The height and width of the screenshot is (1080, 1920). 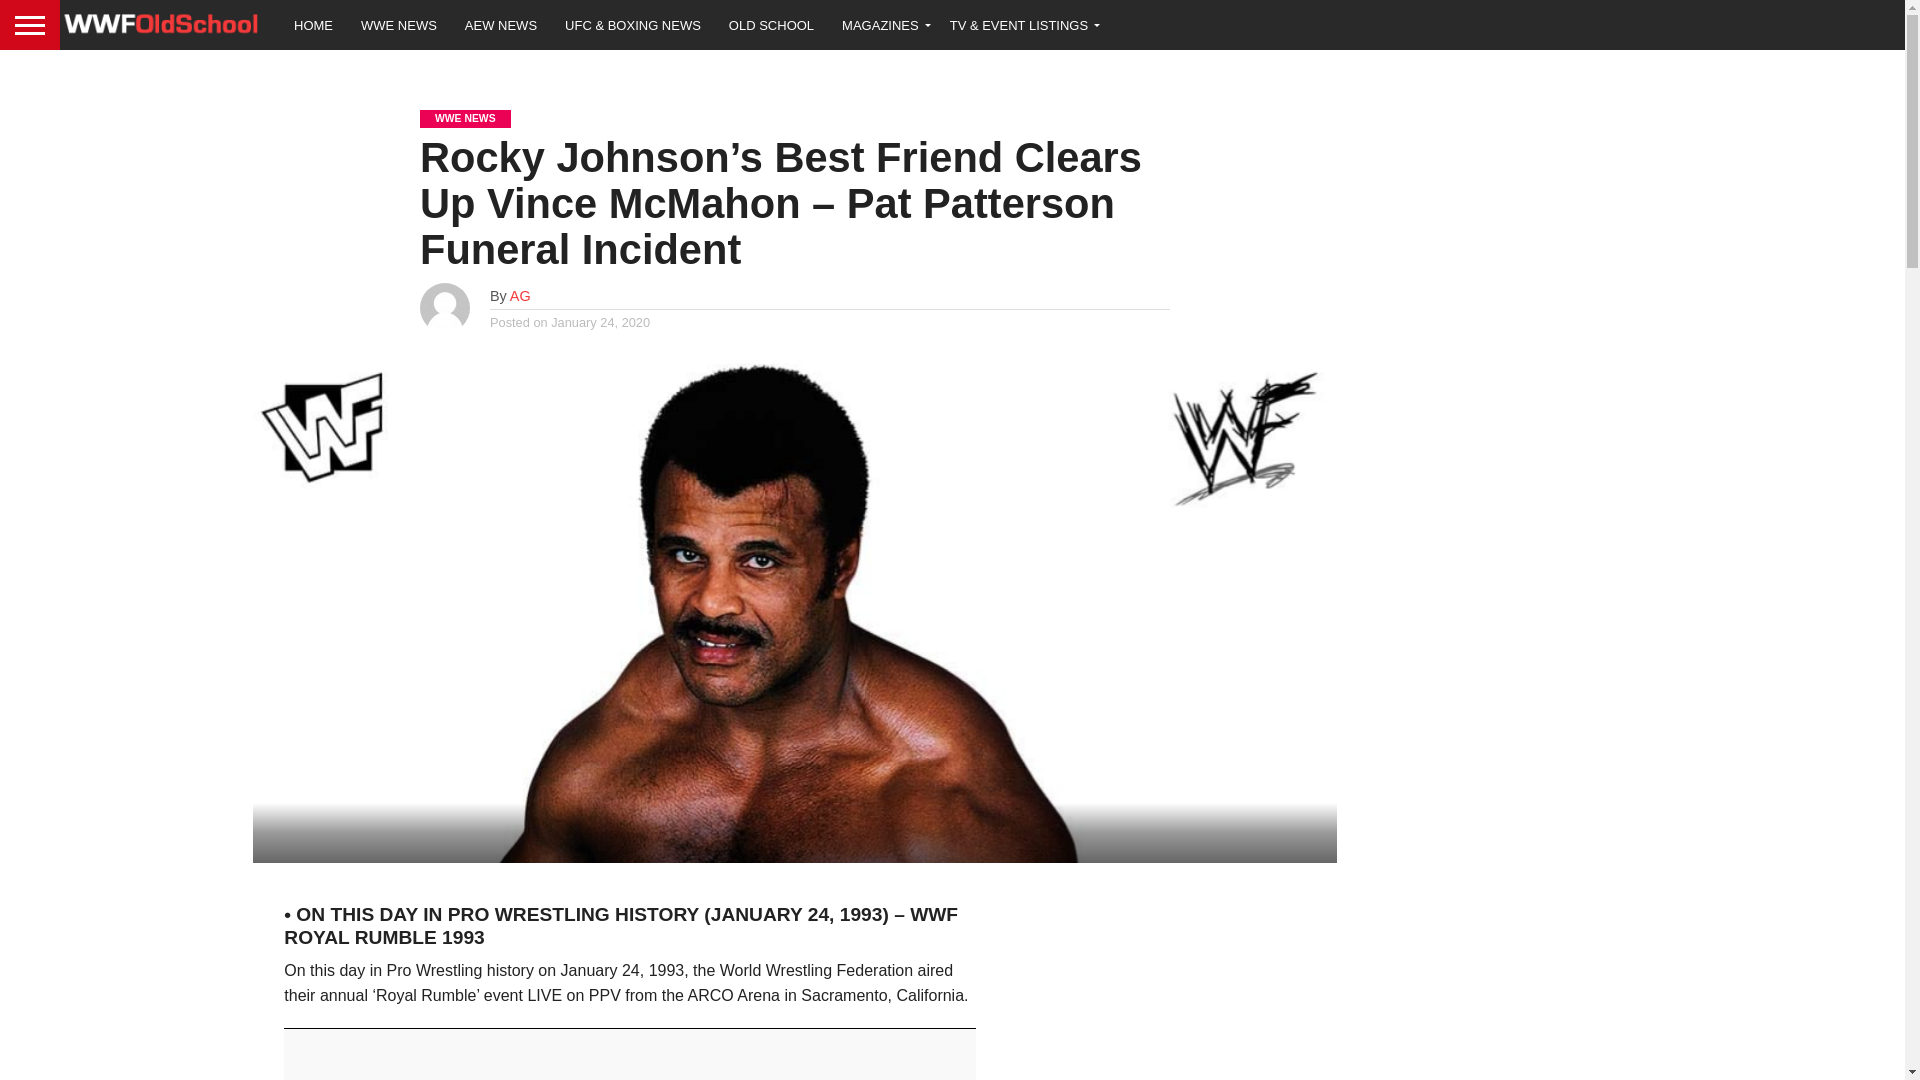 I want to click on HOME, so click(x=314, y=24).